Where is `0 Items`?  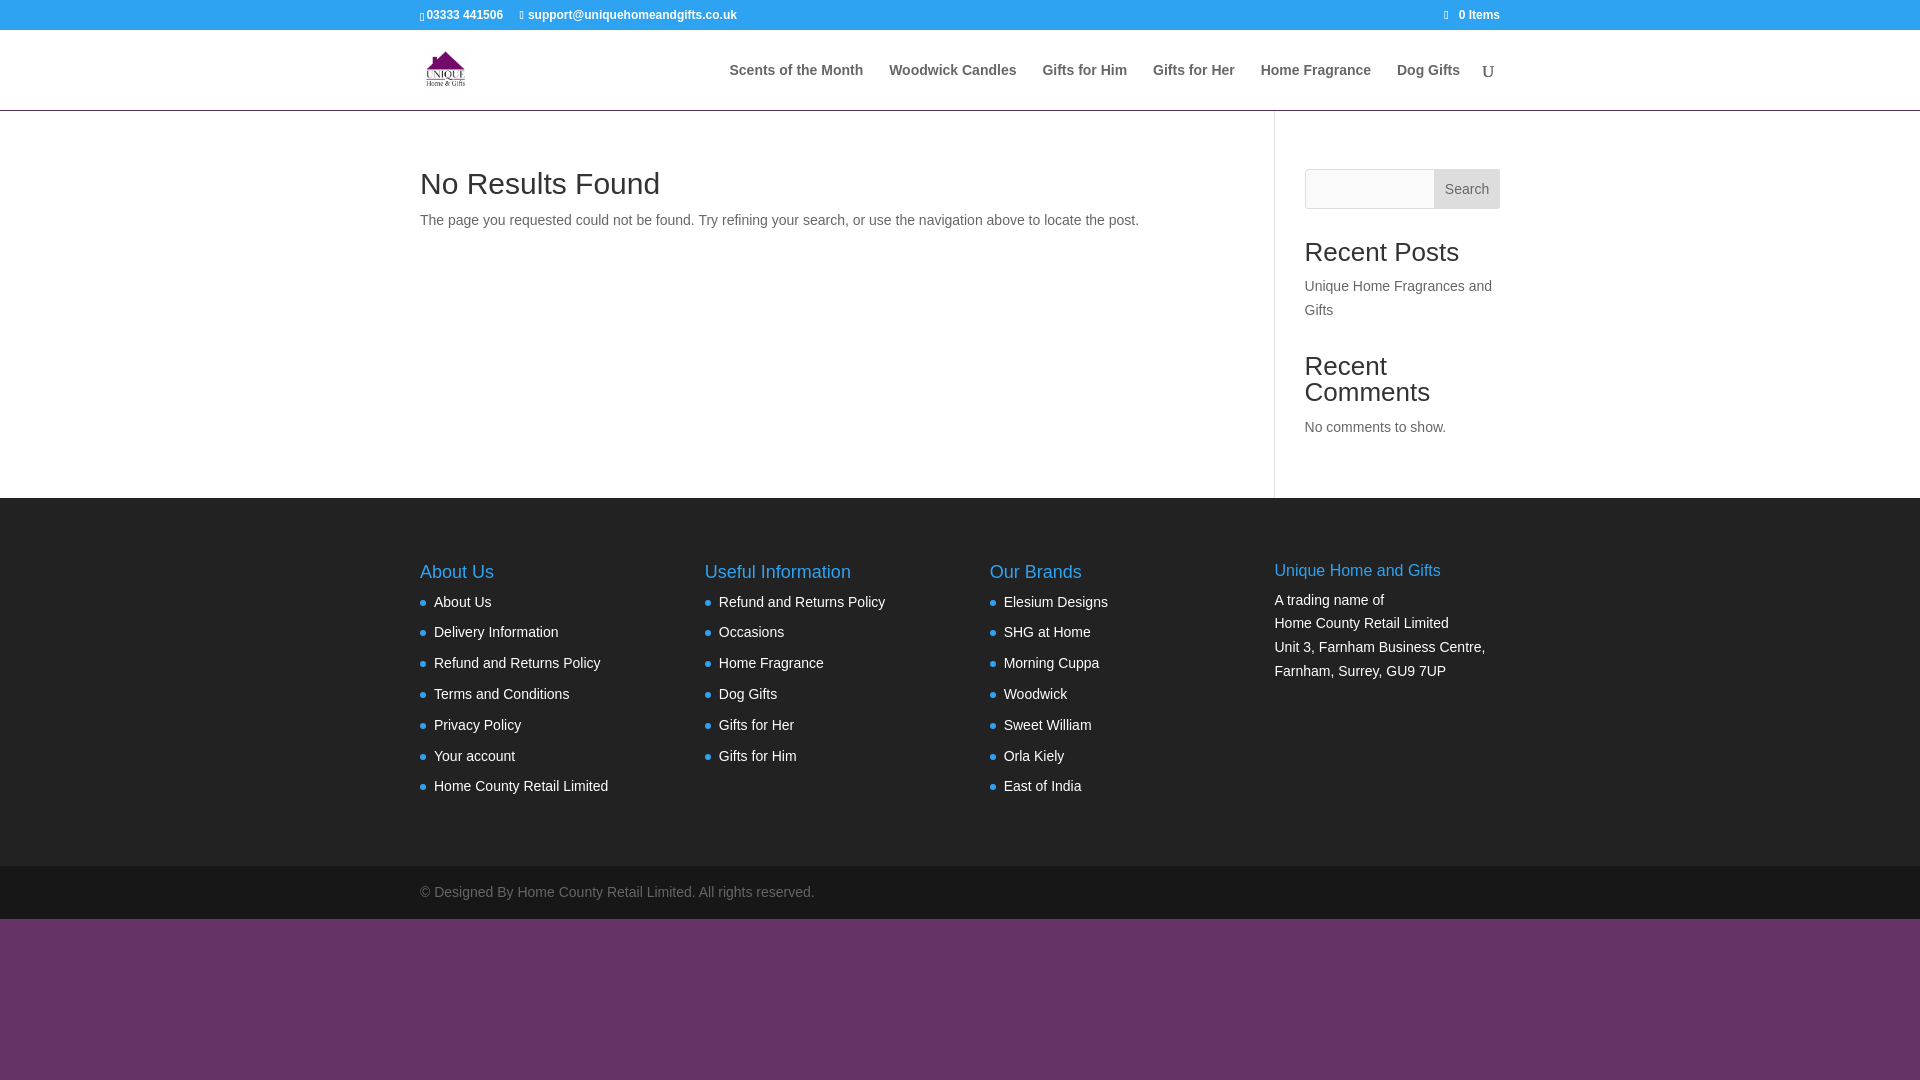
0 Items is located at coordinates (1471, 14).